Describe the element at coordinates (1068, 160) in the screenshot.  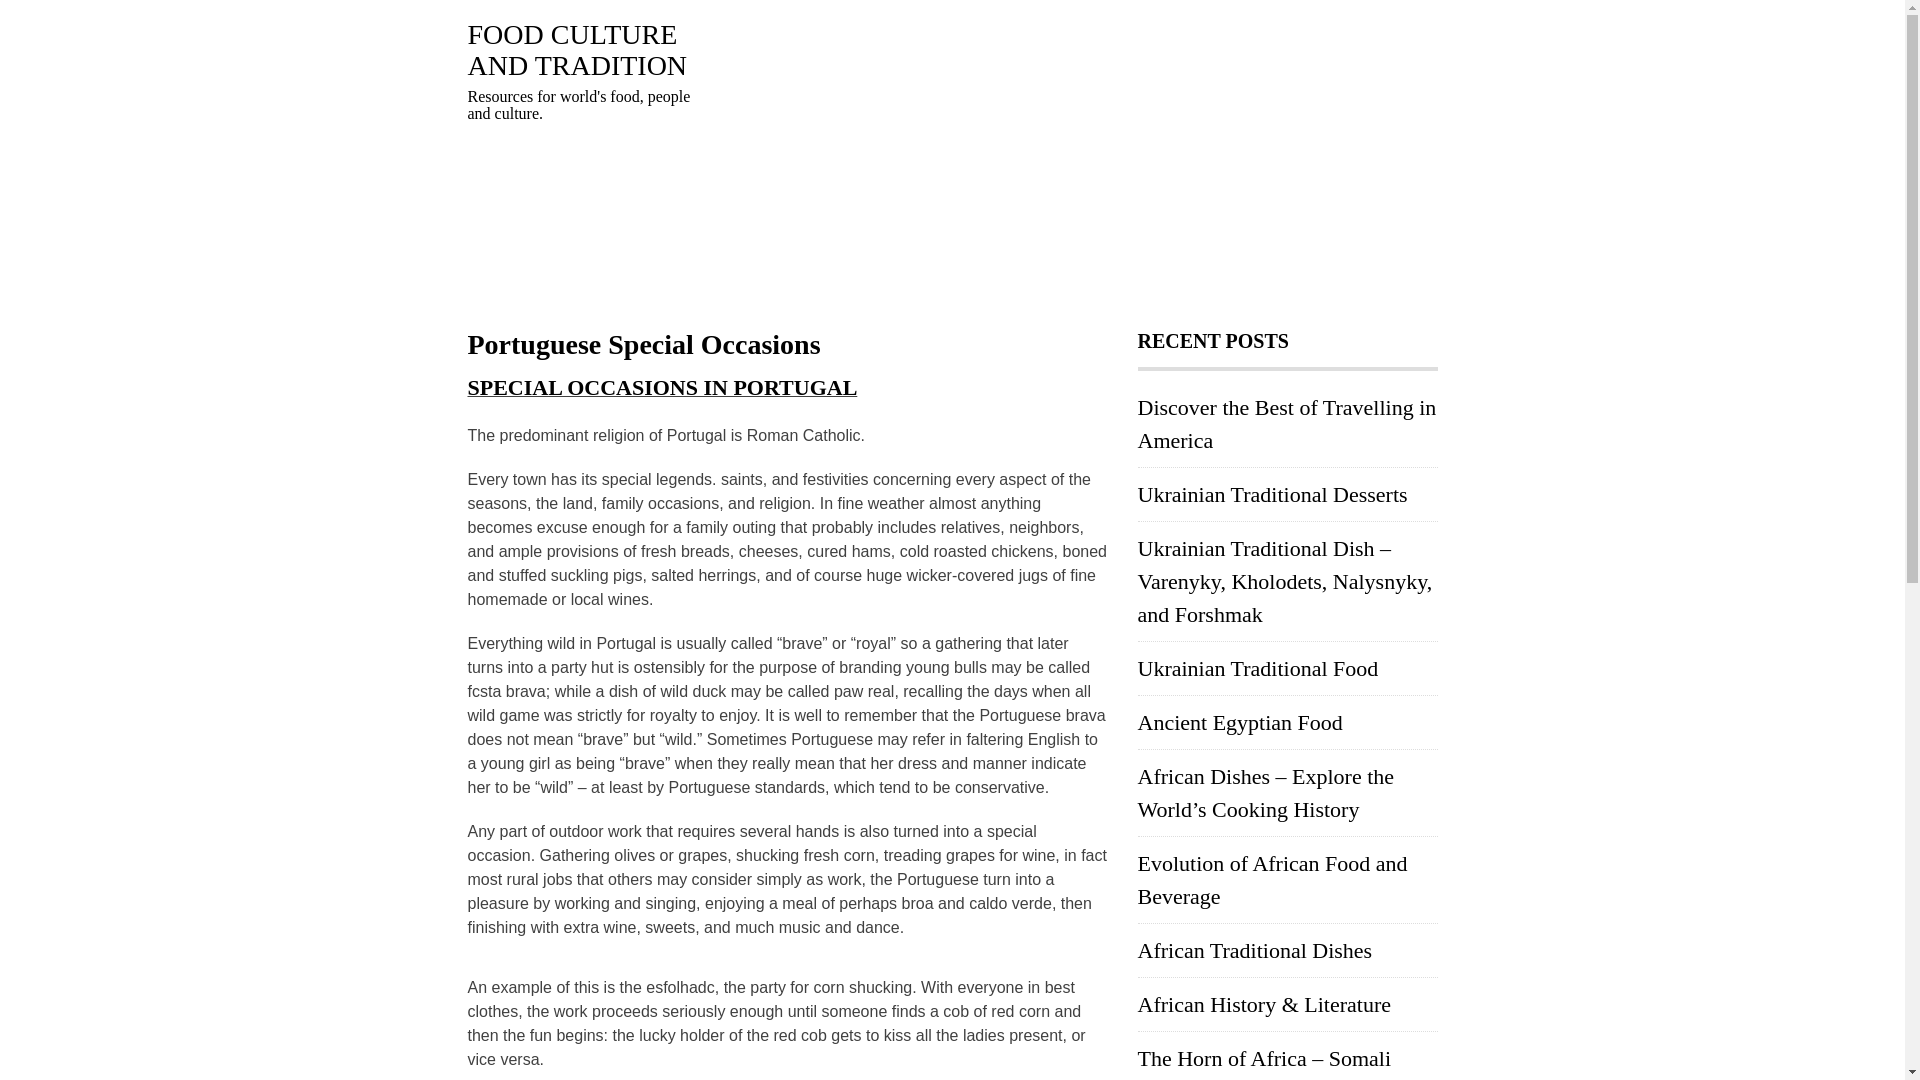
I see `Advertisement` at that location.